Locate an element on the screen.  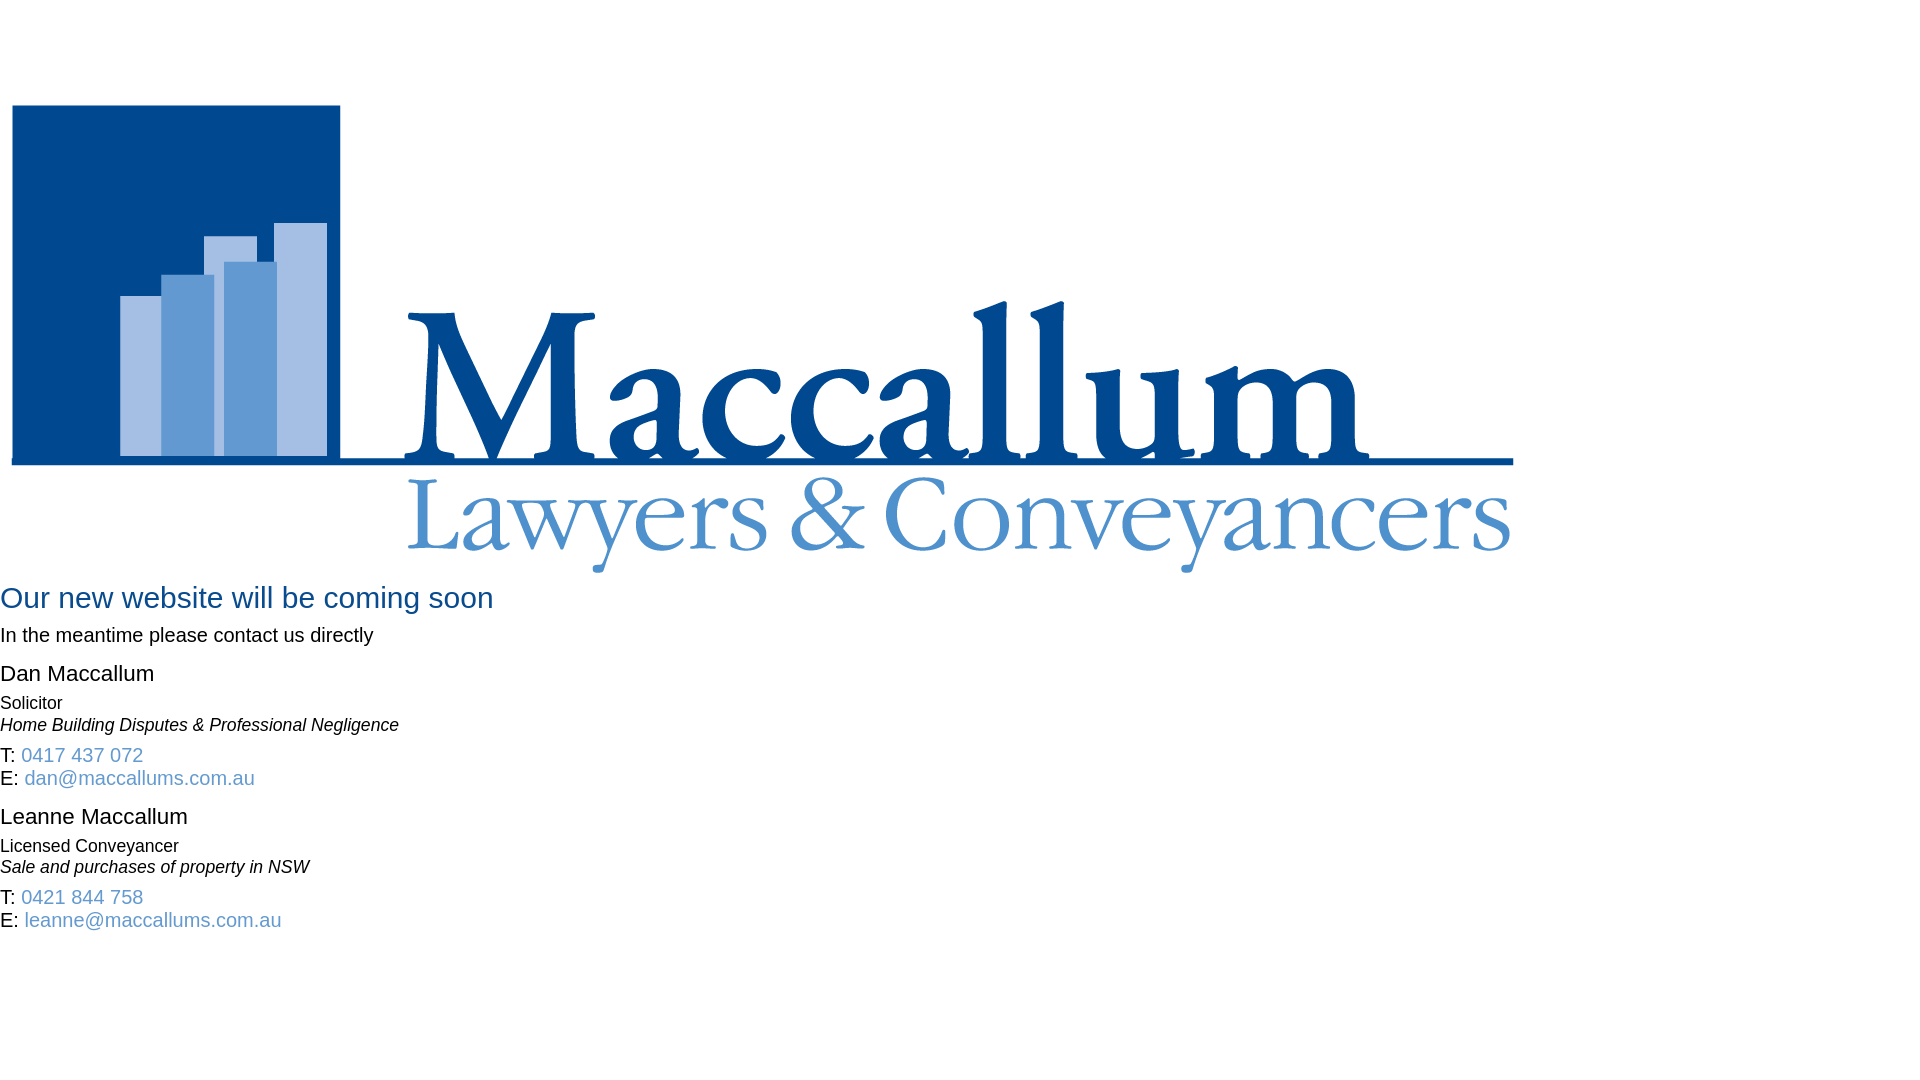
0421 844 758 is located at coordinates (82, 897).